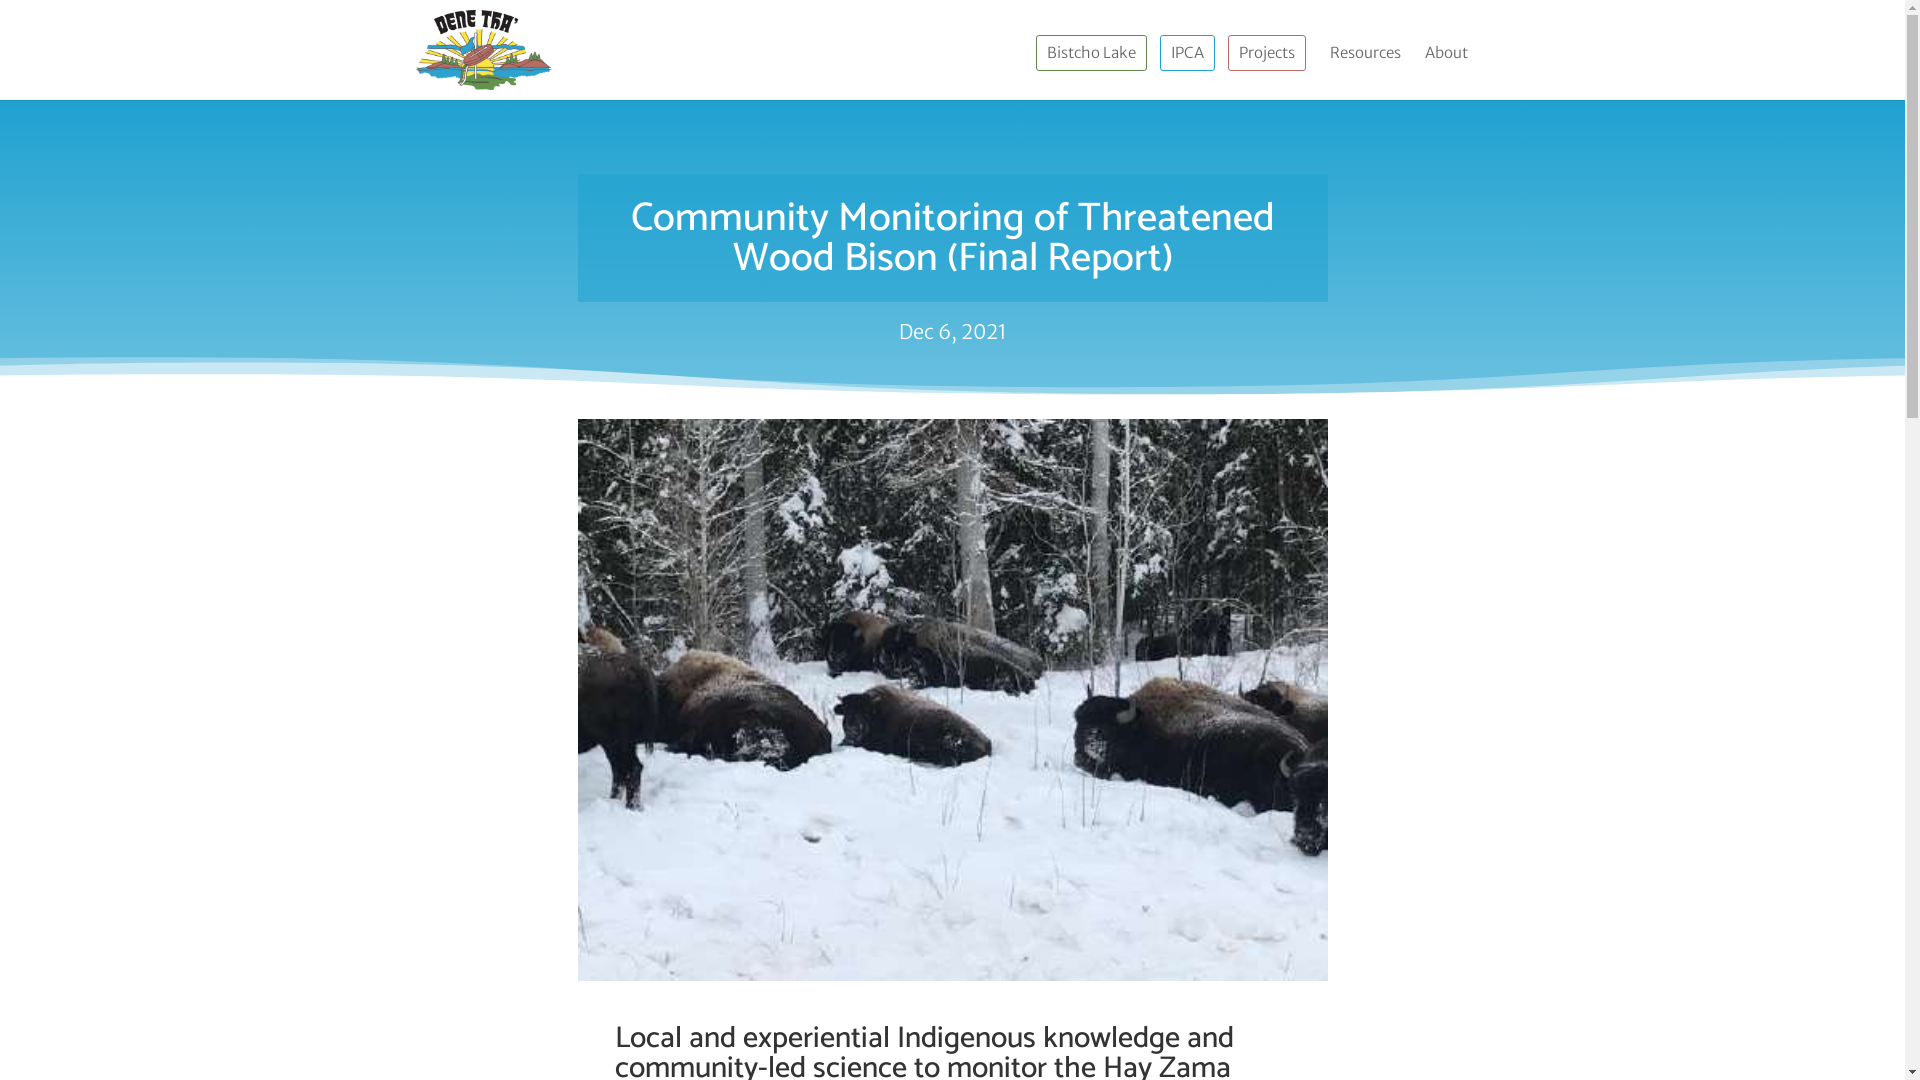 Image resolution: width=1920 pixels, height=1080 pixels. Describe the element at coordinates (1186, 53) in the screenshot. I see `IPCA` at that location.